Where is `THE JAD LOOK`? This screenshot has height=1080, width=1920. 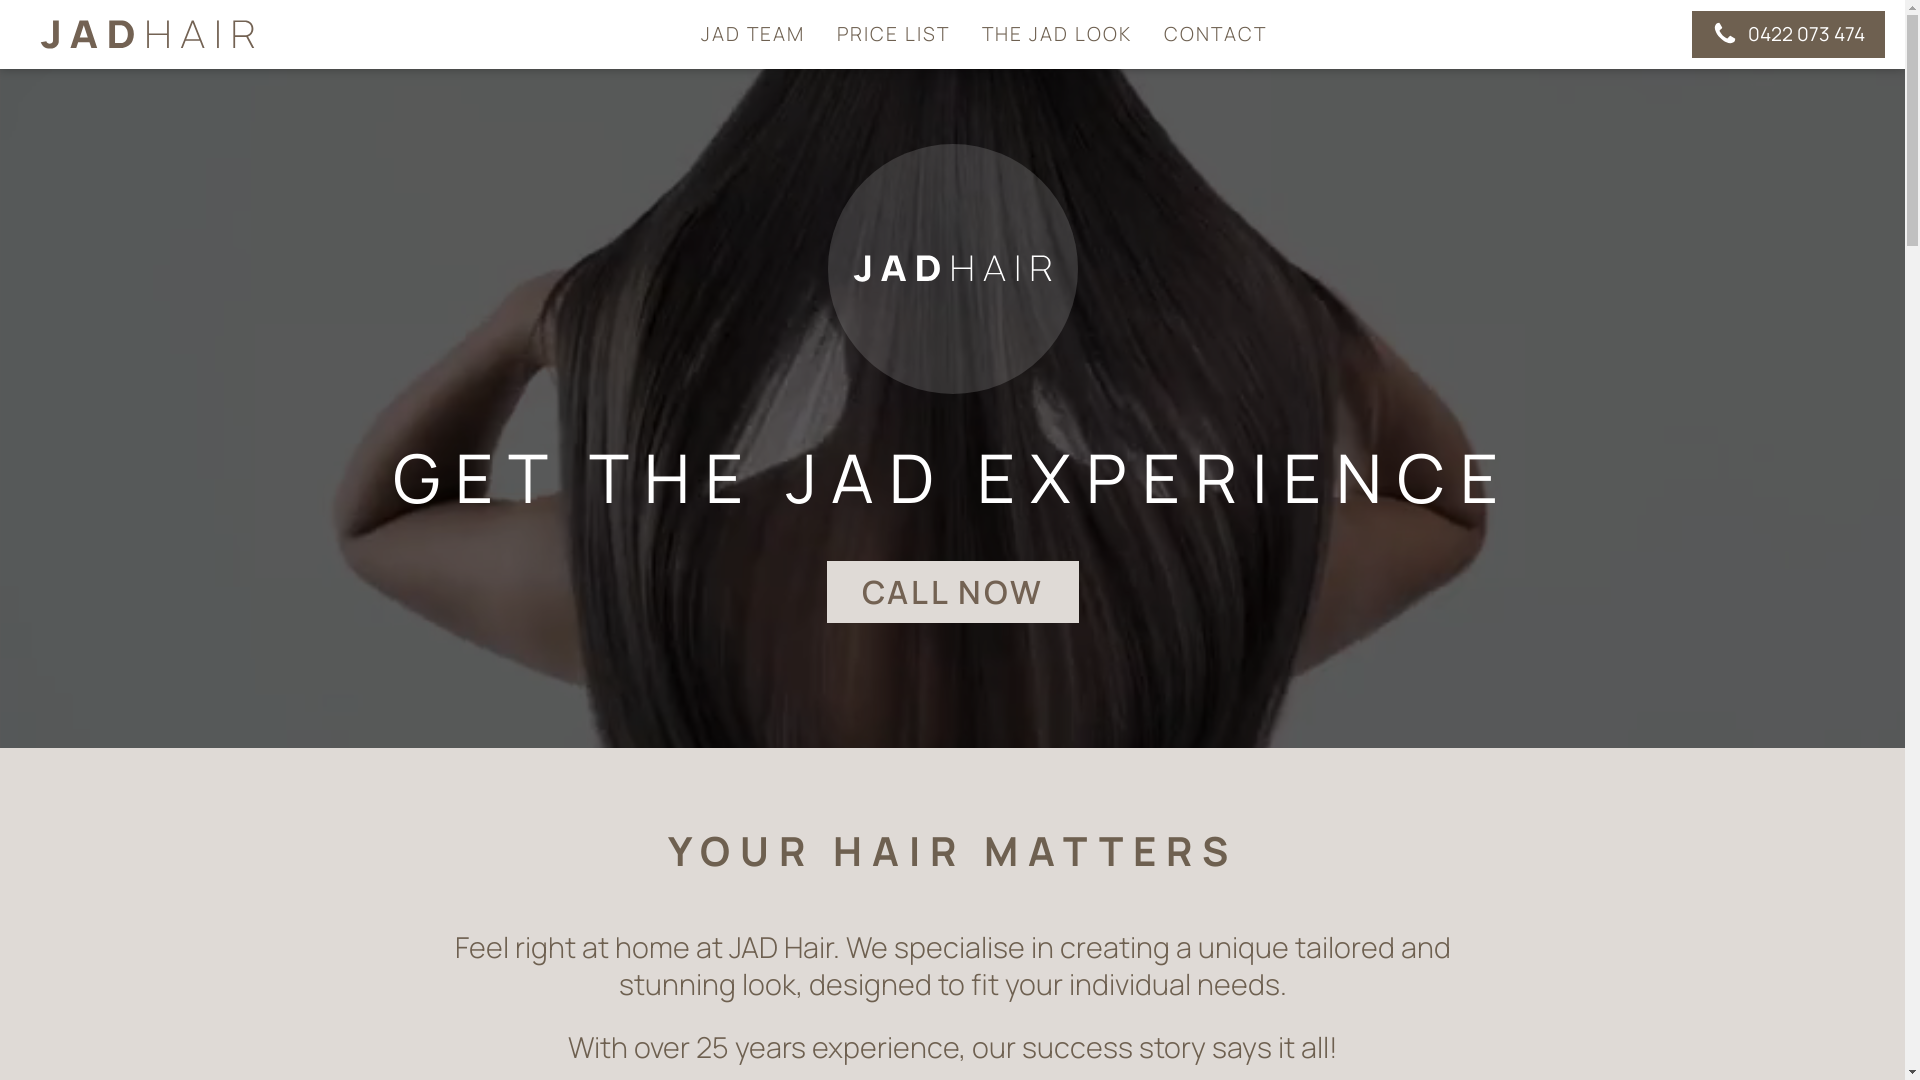
THE JAD LOOK is located at coordinates (1057, 34).